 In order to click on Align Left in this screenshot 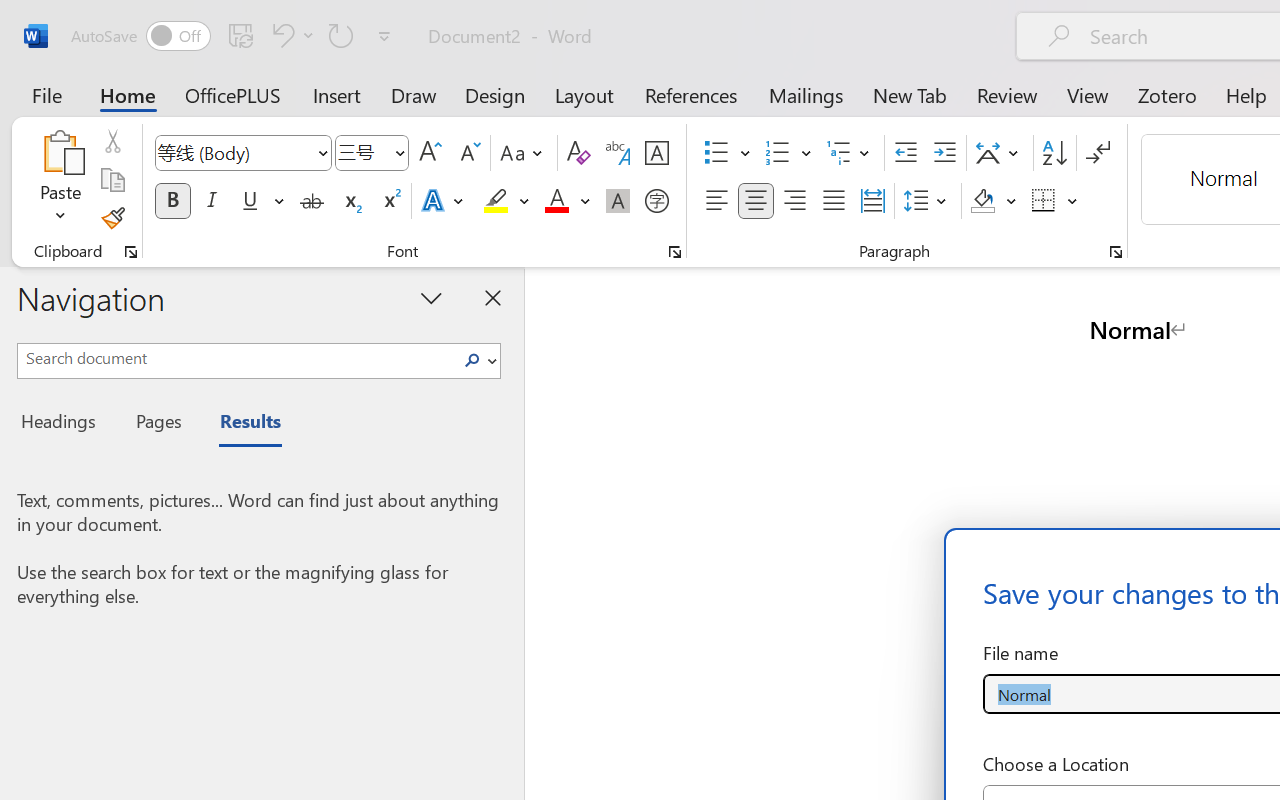, I will do `click(716, 201)`.